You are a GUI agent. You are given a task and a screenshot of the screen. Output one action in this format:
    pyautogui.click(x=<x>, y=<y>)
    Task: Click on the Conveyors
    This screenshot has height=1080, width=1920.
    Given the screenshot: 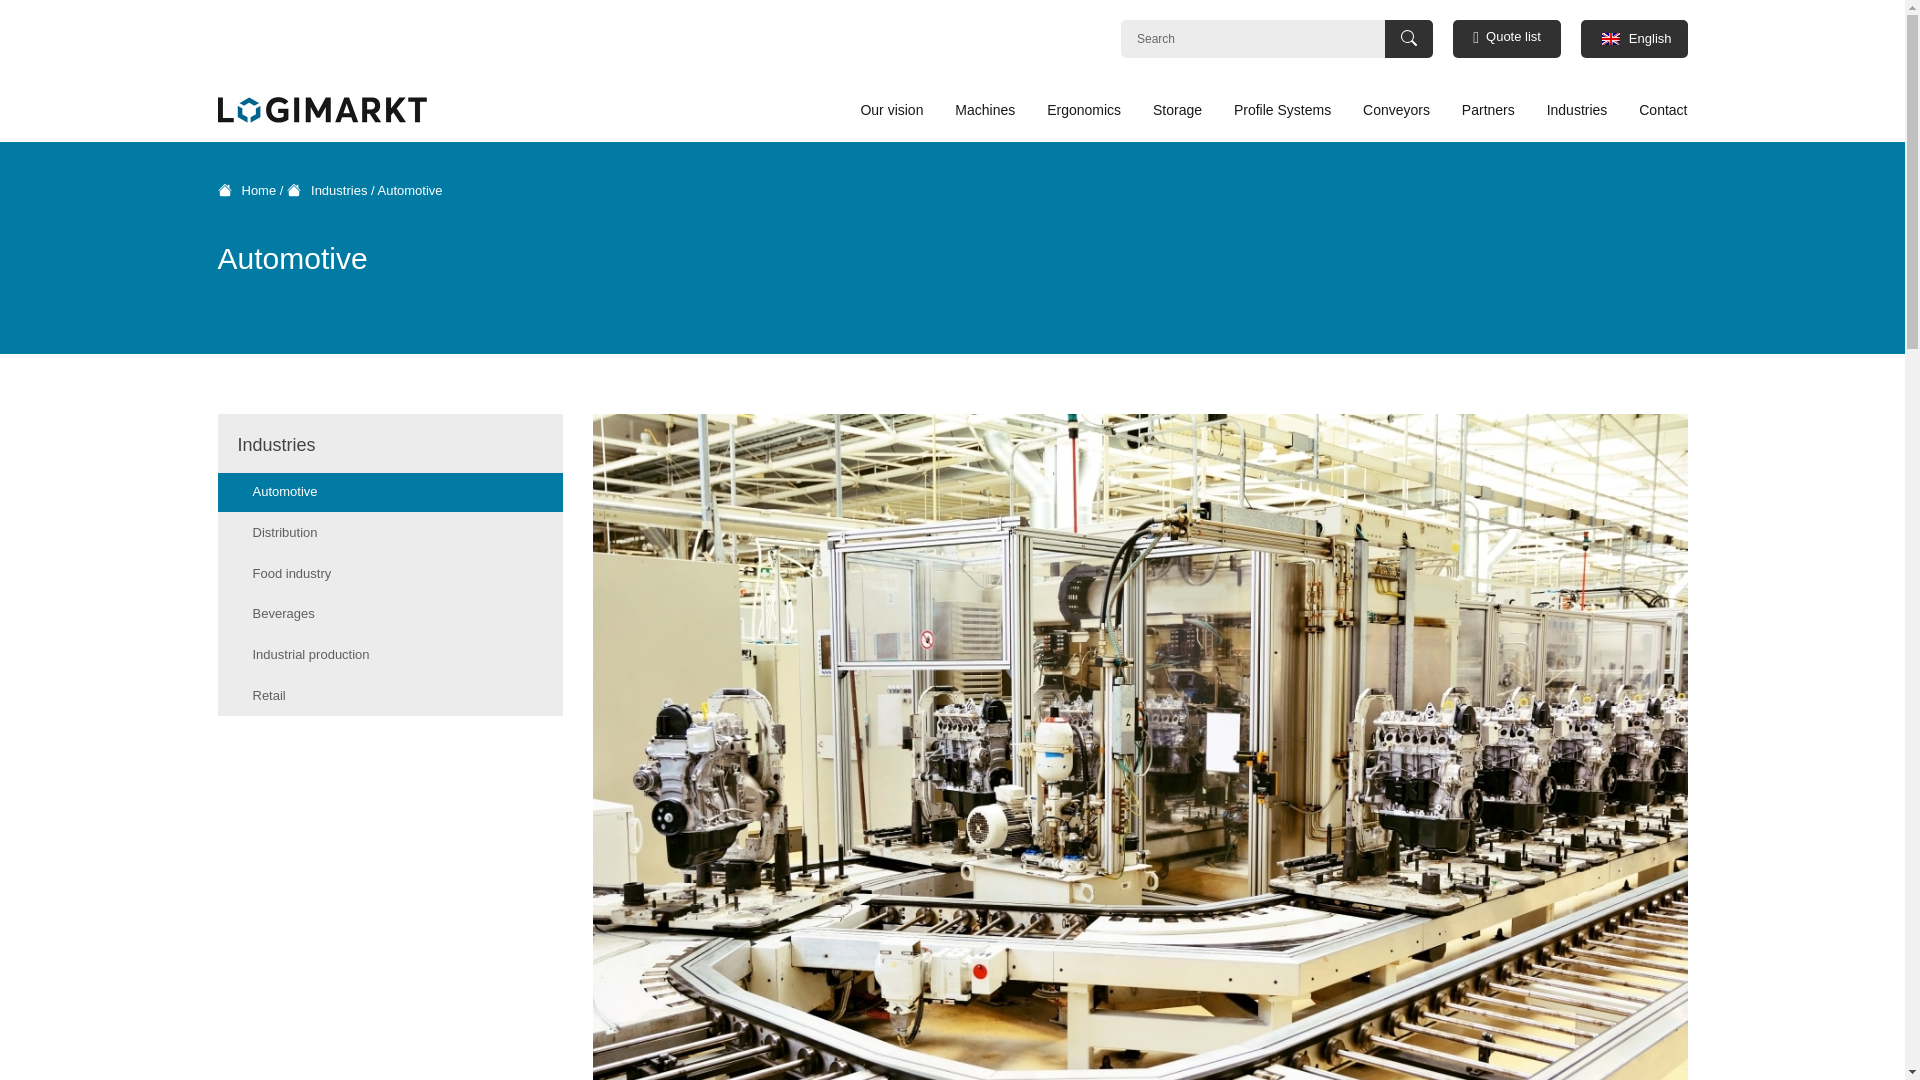 What is the action you would take?
    pyautogui.click(x=1396, y=109)
    